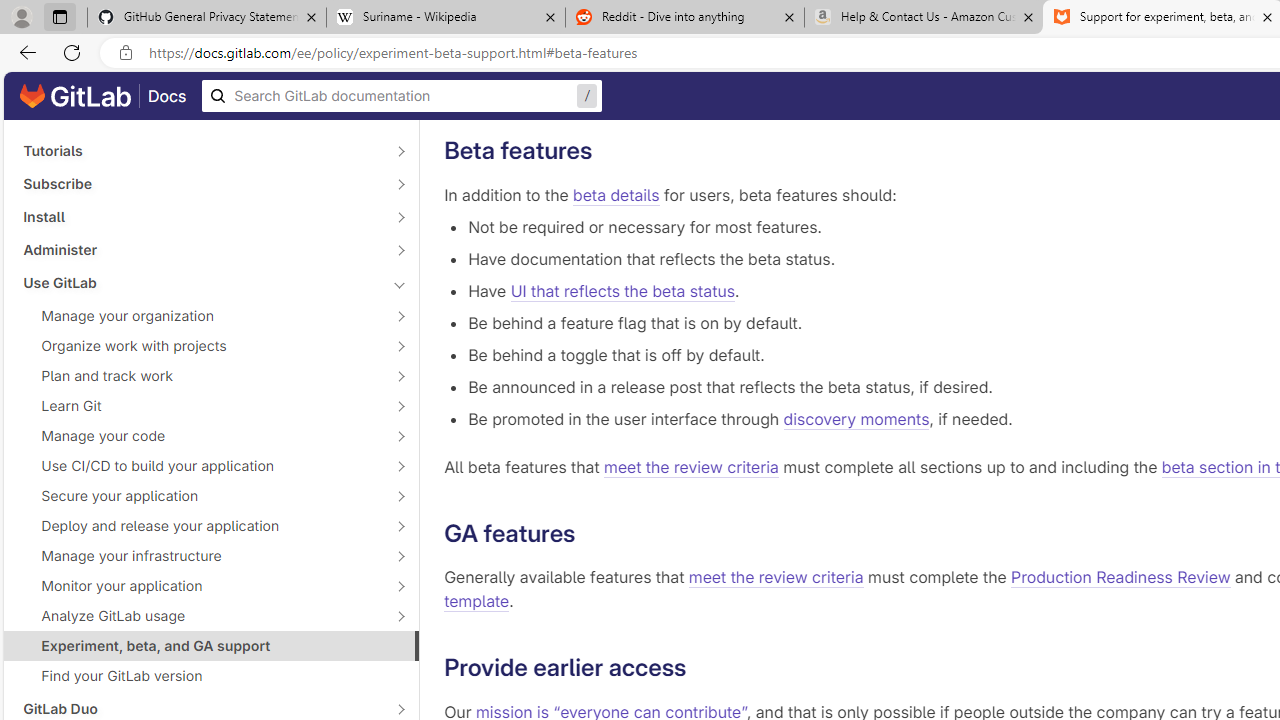 This screenshot has width=1280, height=720. Describe the element at coordinates (200, 436) in the screenshot. I see `Manage your code` at that location.